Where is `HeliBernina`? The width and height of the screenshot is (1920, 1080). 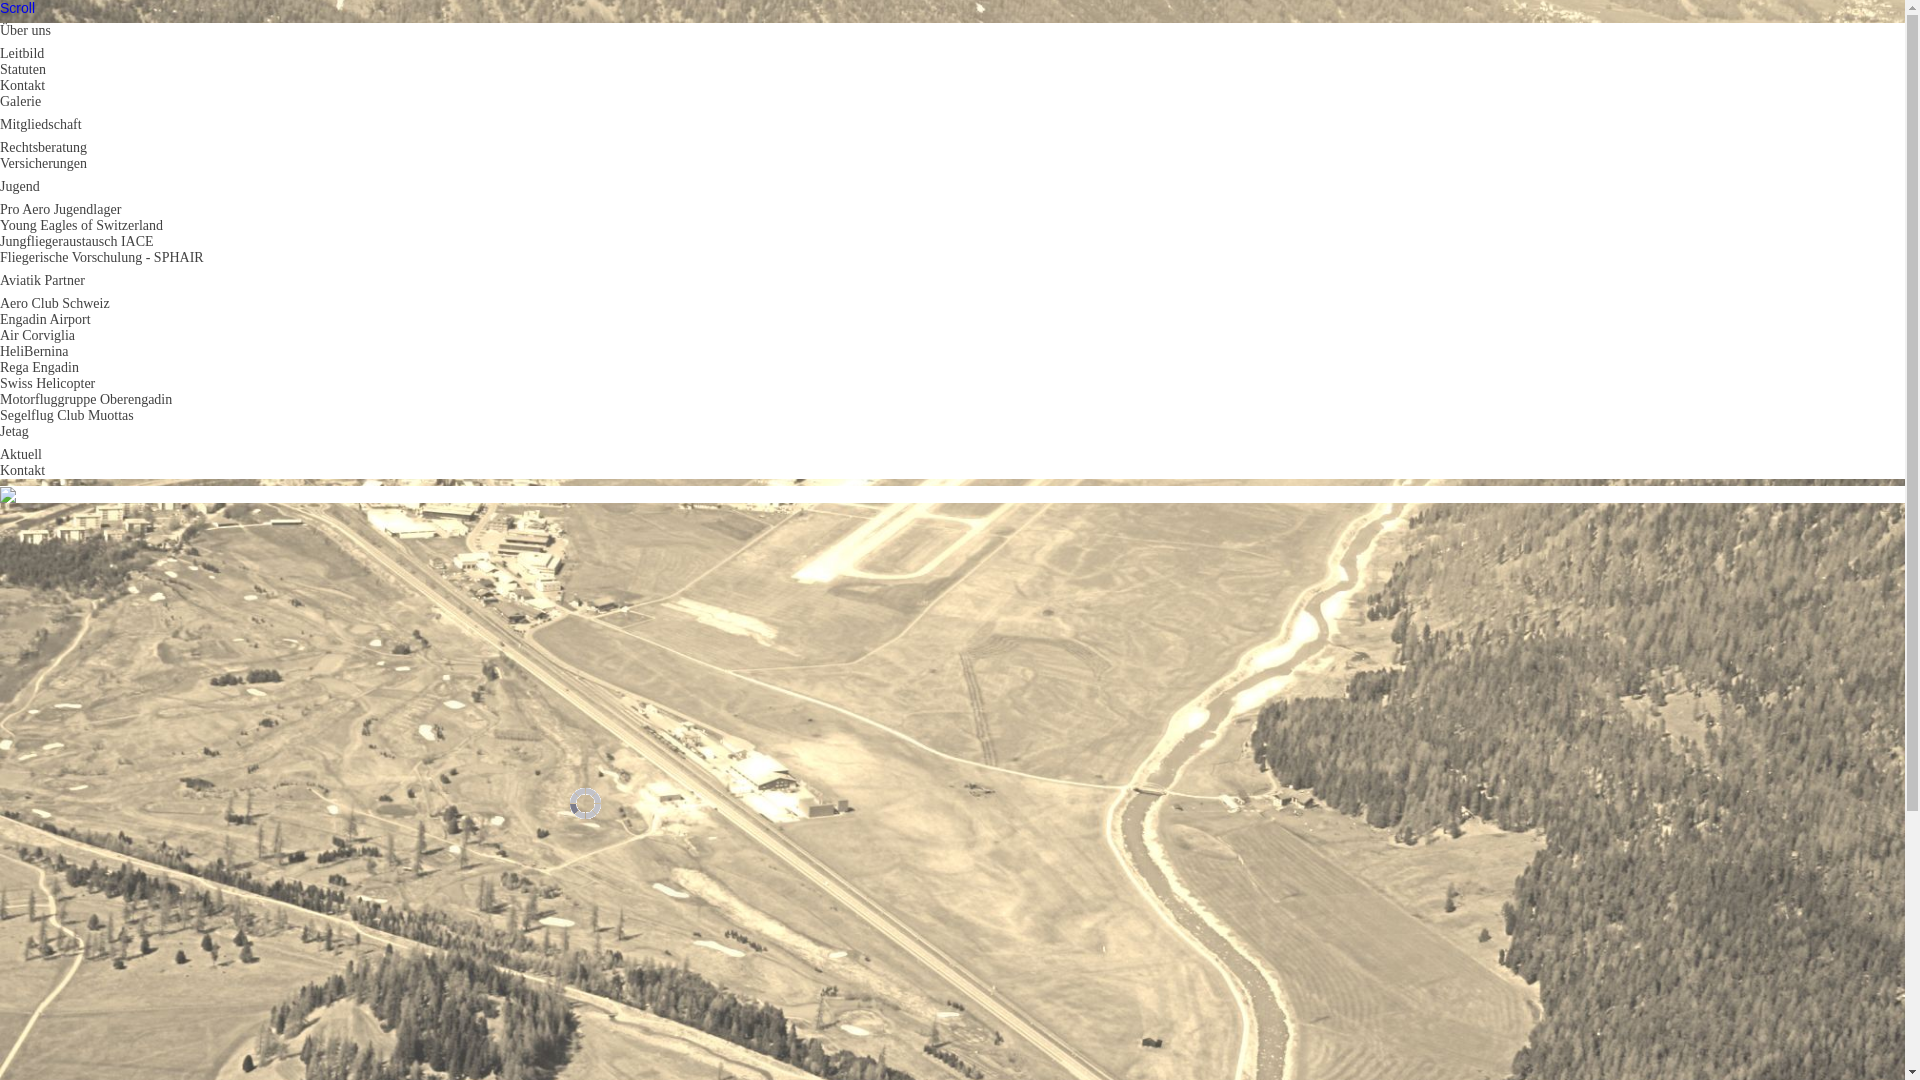 HeliBernina is located at coordinates (34, 352).